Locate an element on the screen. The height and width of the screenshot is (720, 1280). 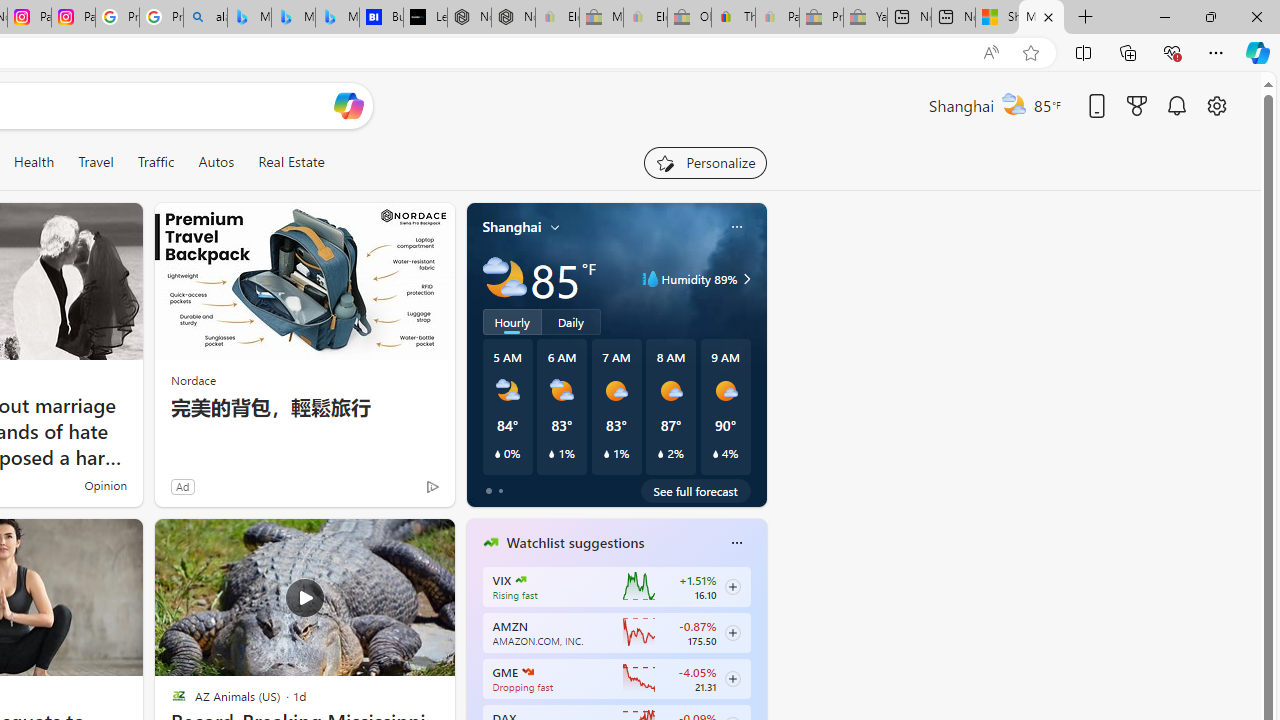
Threats and offensive language policy | eBay is located at coordinates (733, 18).